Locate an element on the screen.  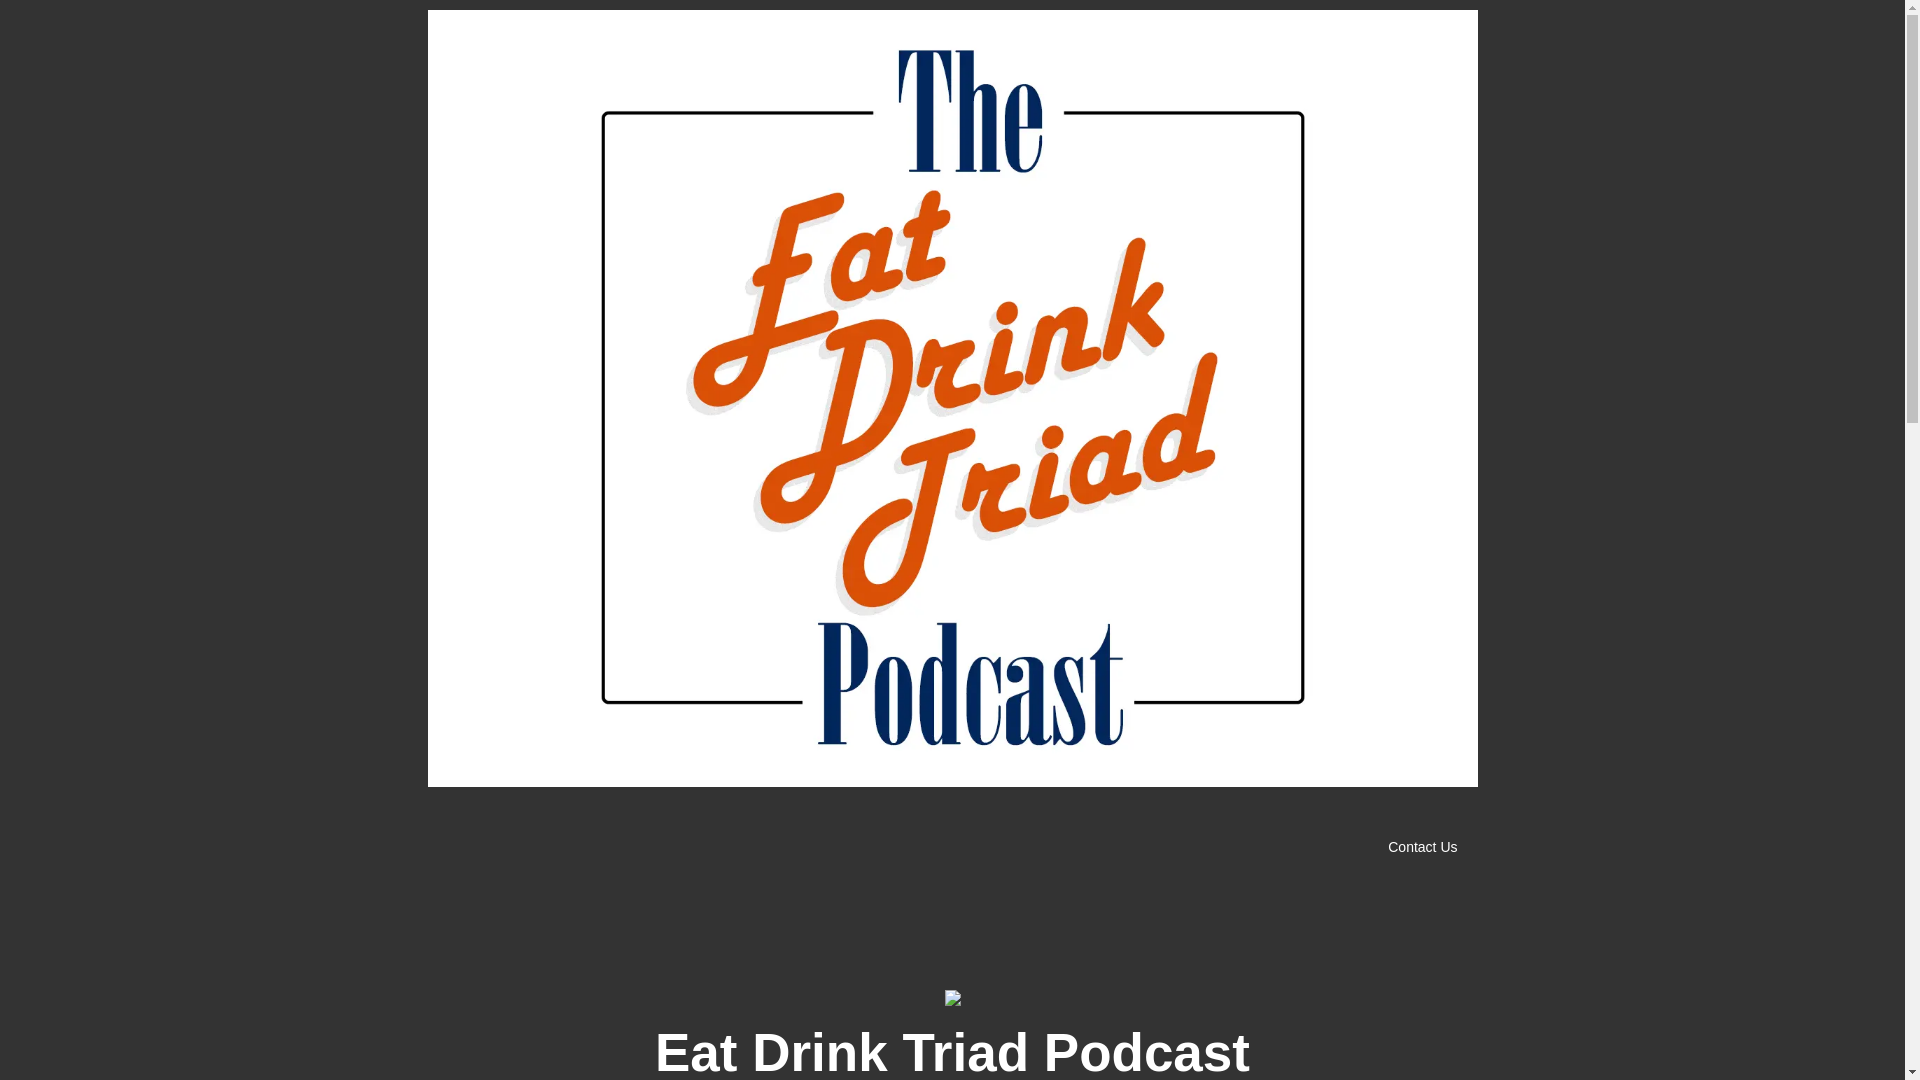
Contact Us is located at coordinates (1432, 848).